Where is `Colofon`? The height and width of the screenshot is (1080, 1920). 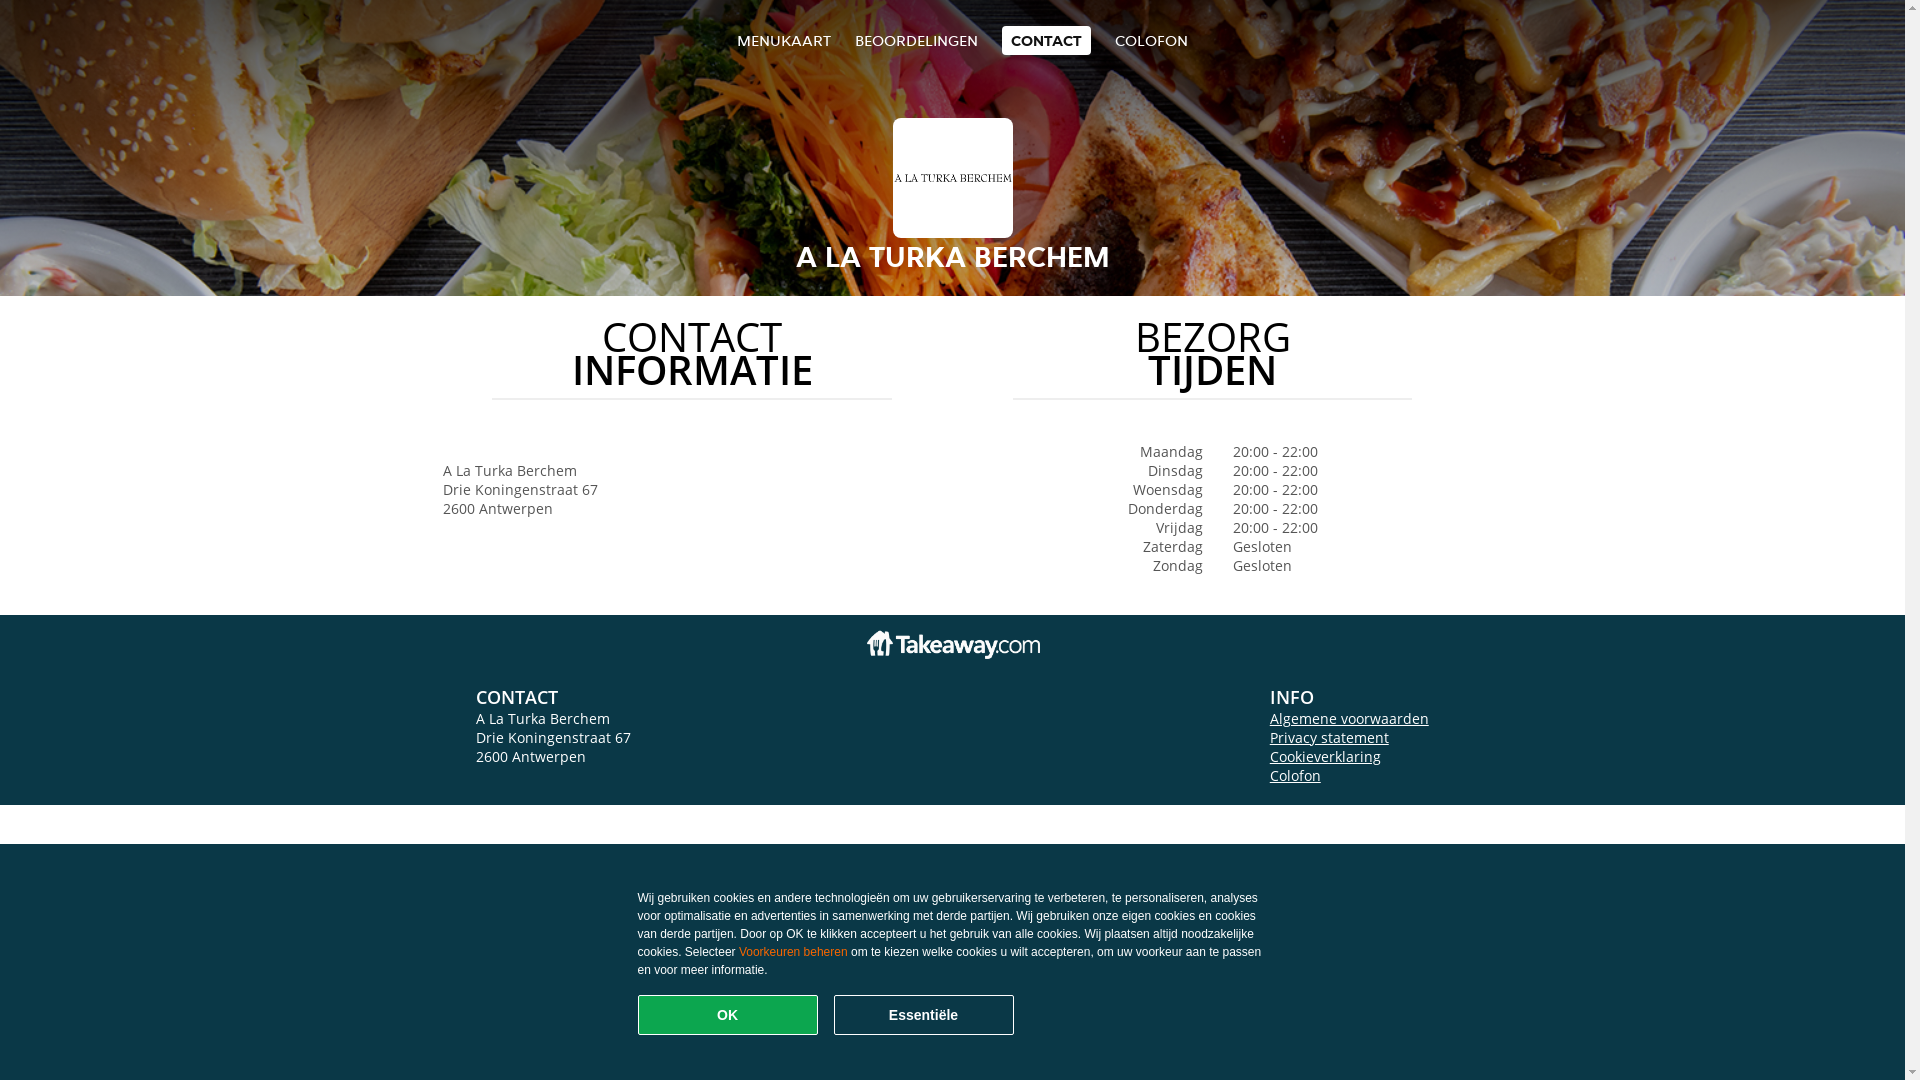
Colofon is located at coordinates (1296, 776).